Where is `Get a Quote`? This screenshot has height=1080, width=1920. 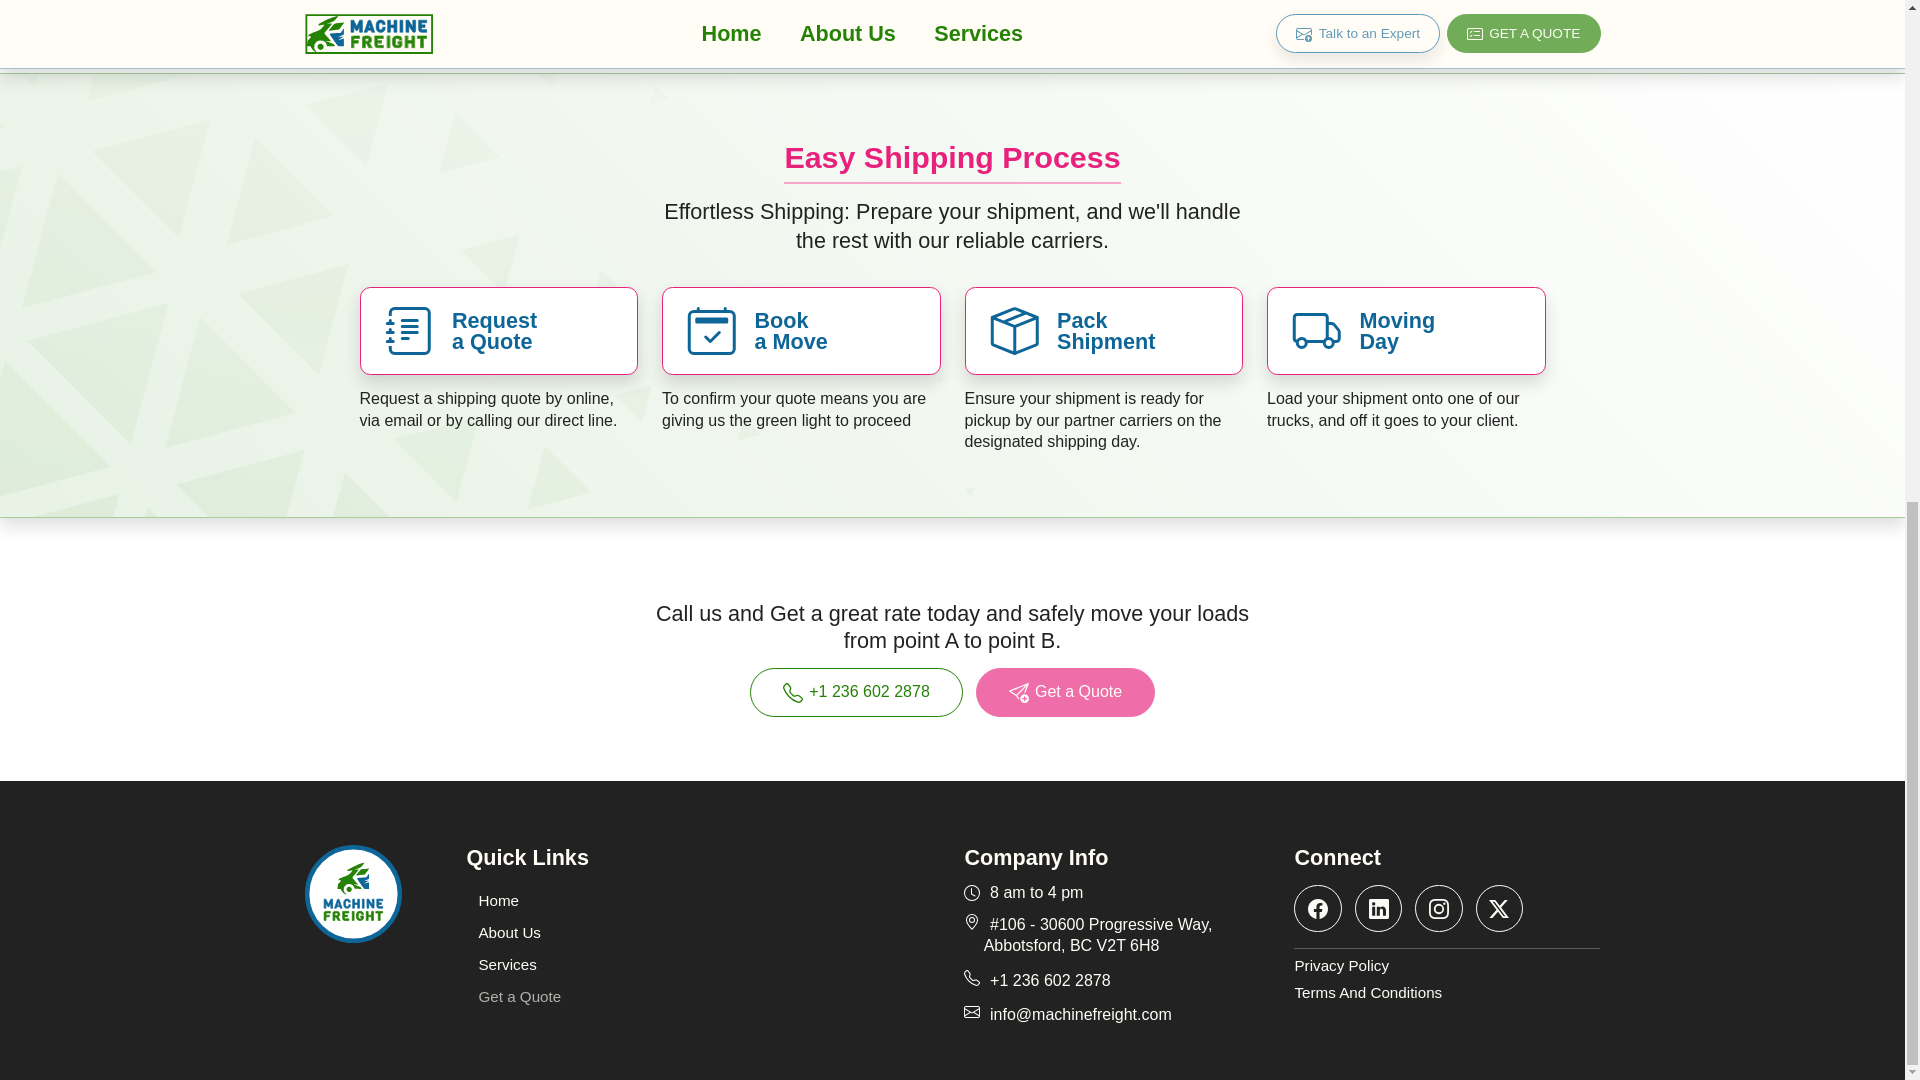
Get a Quote is located at coordinates (1065, 692).